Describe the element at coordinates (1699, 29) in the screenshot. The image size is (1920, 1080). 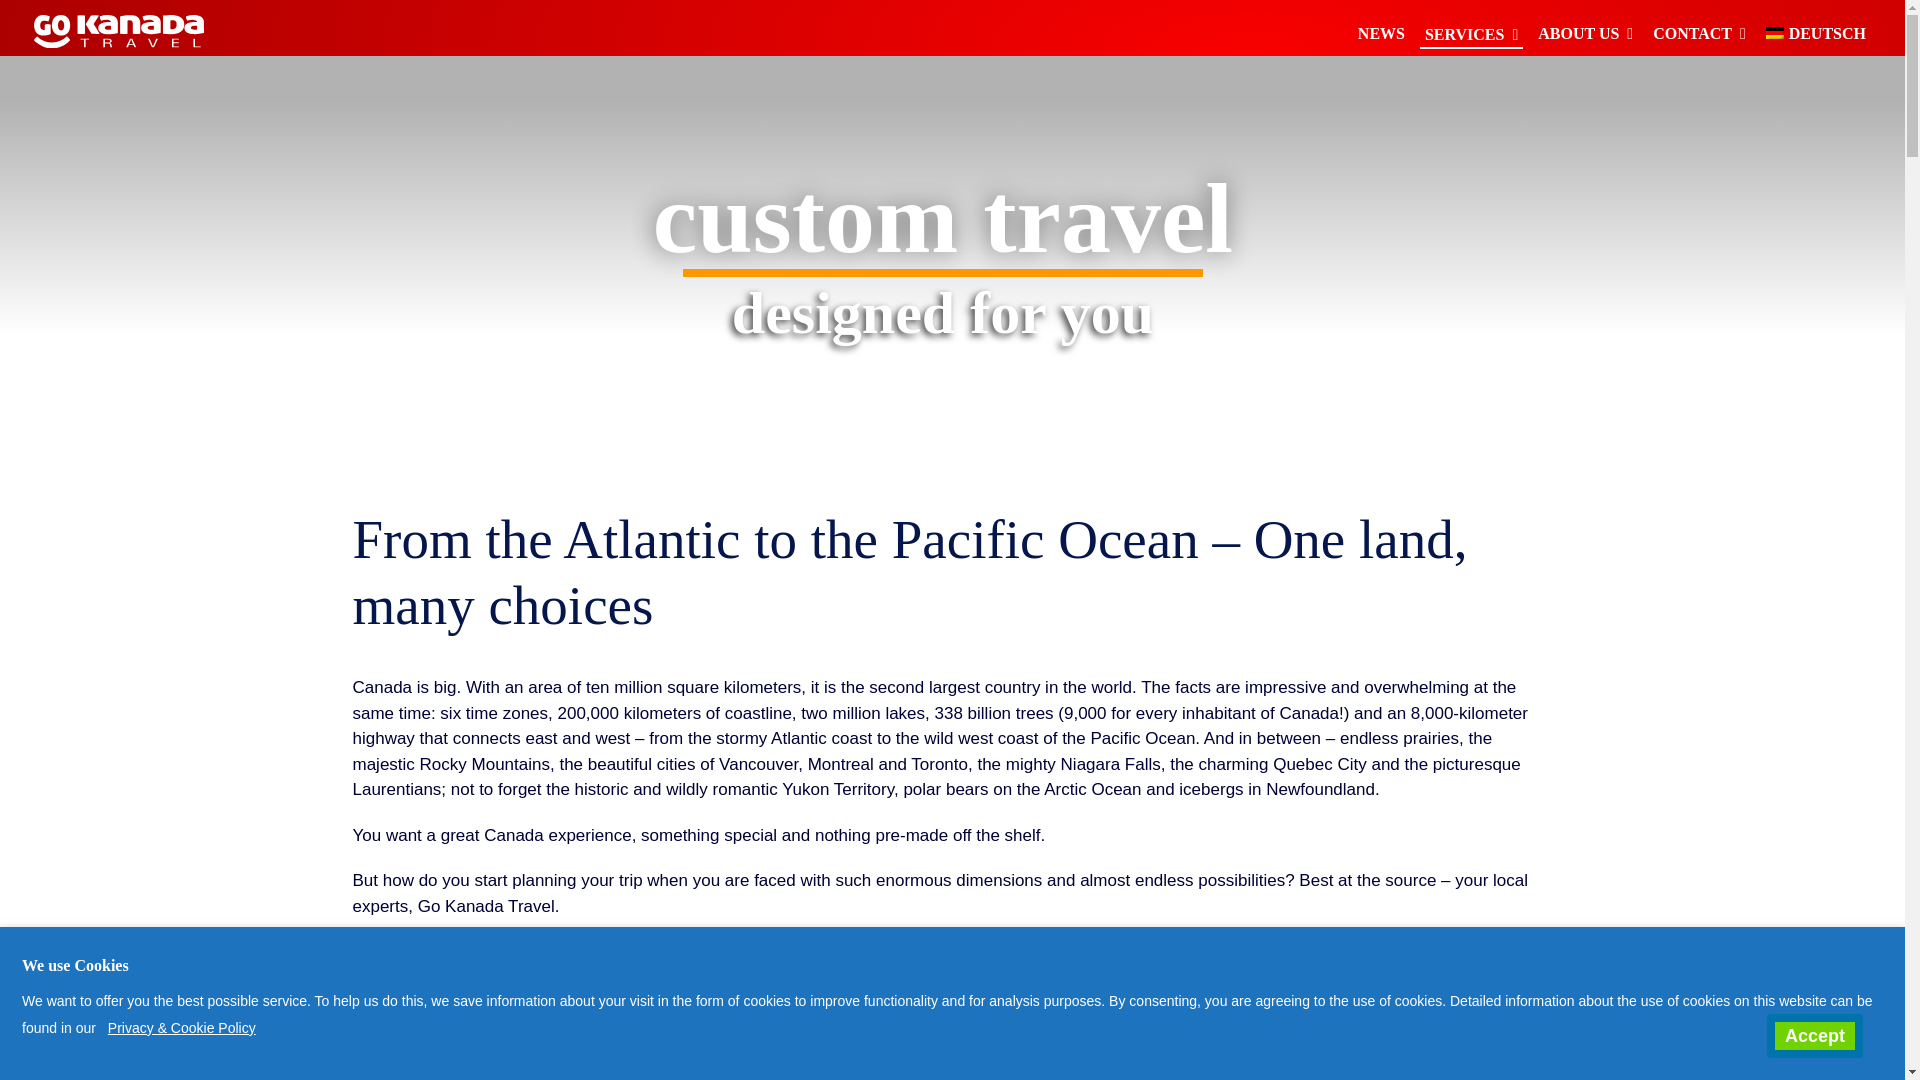
I see `CONTACT` at that location.